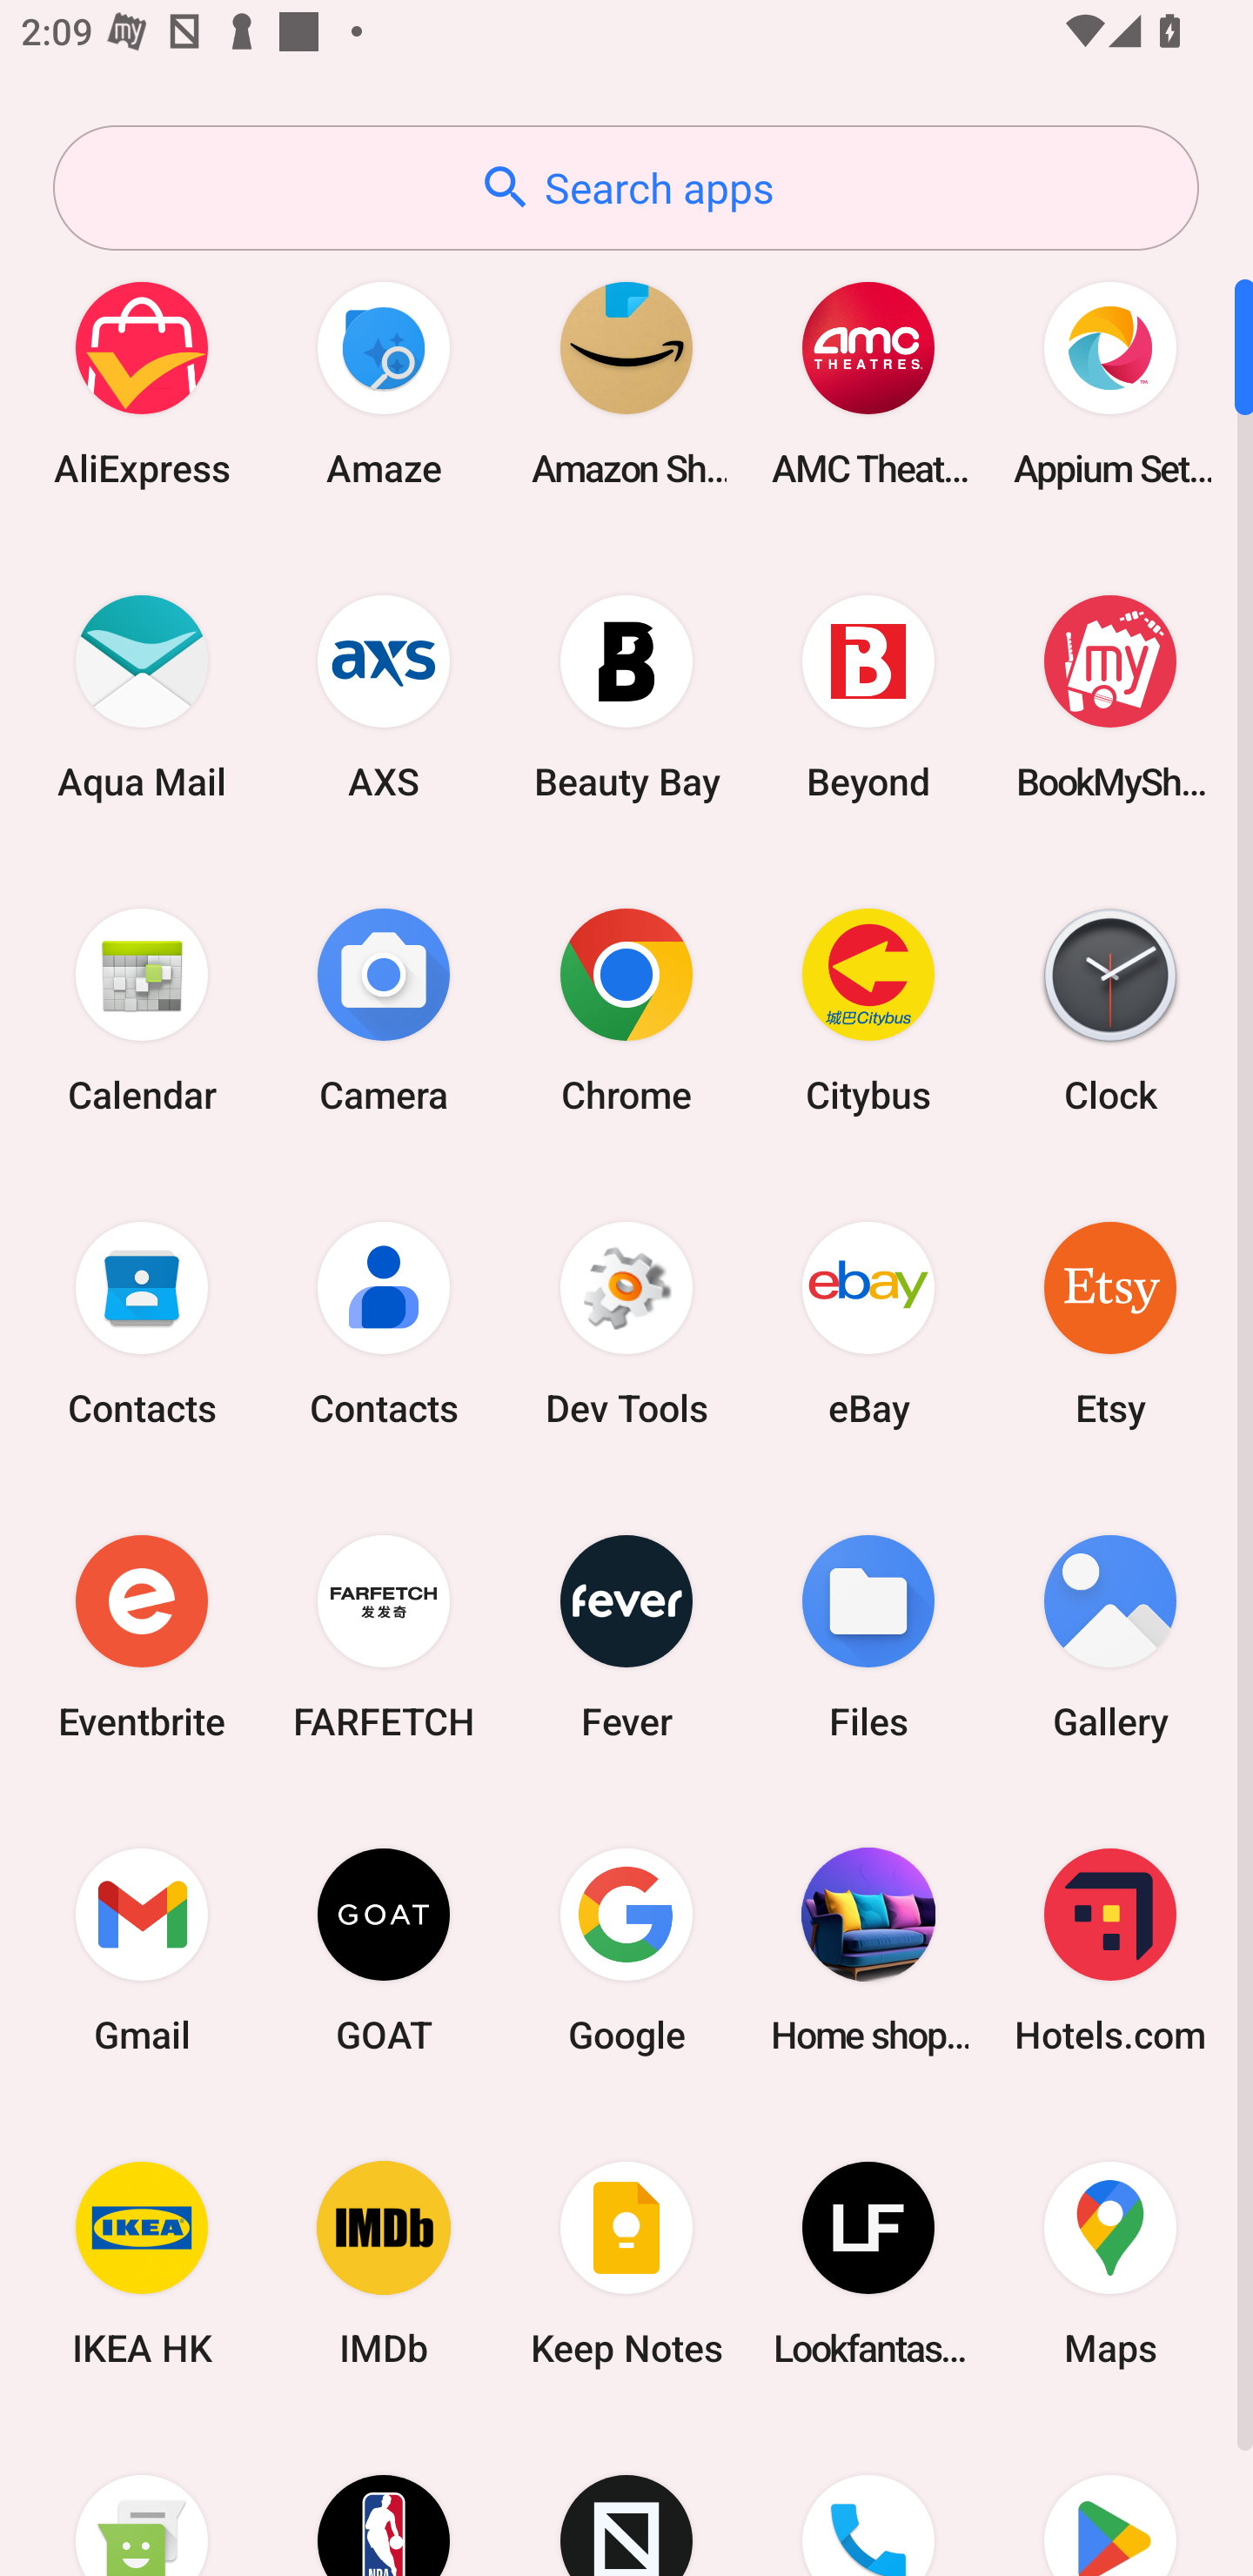 This screenshot has width=1253, height=2576. What do you see at coordinates (626, 1636) in the screenshot?
I see `Fever` at bounding box center [626, 1636].